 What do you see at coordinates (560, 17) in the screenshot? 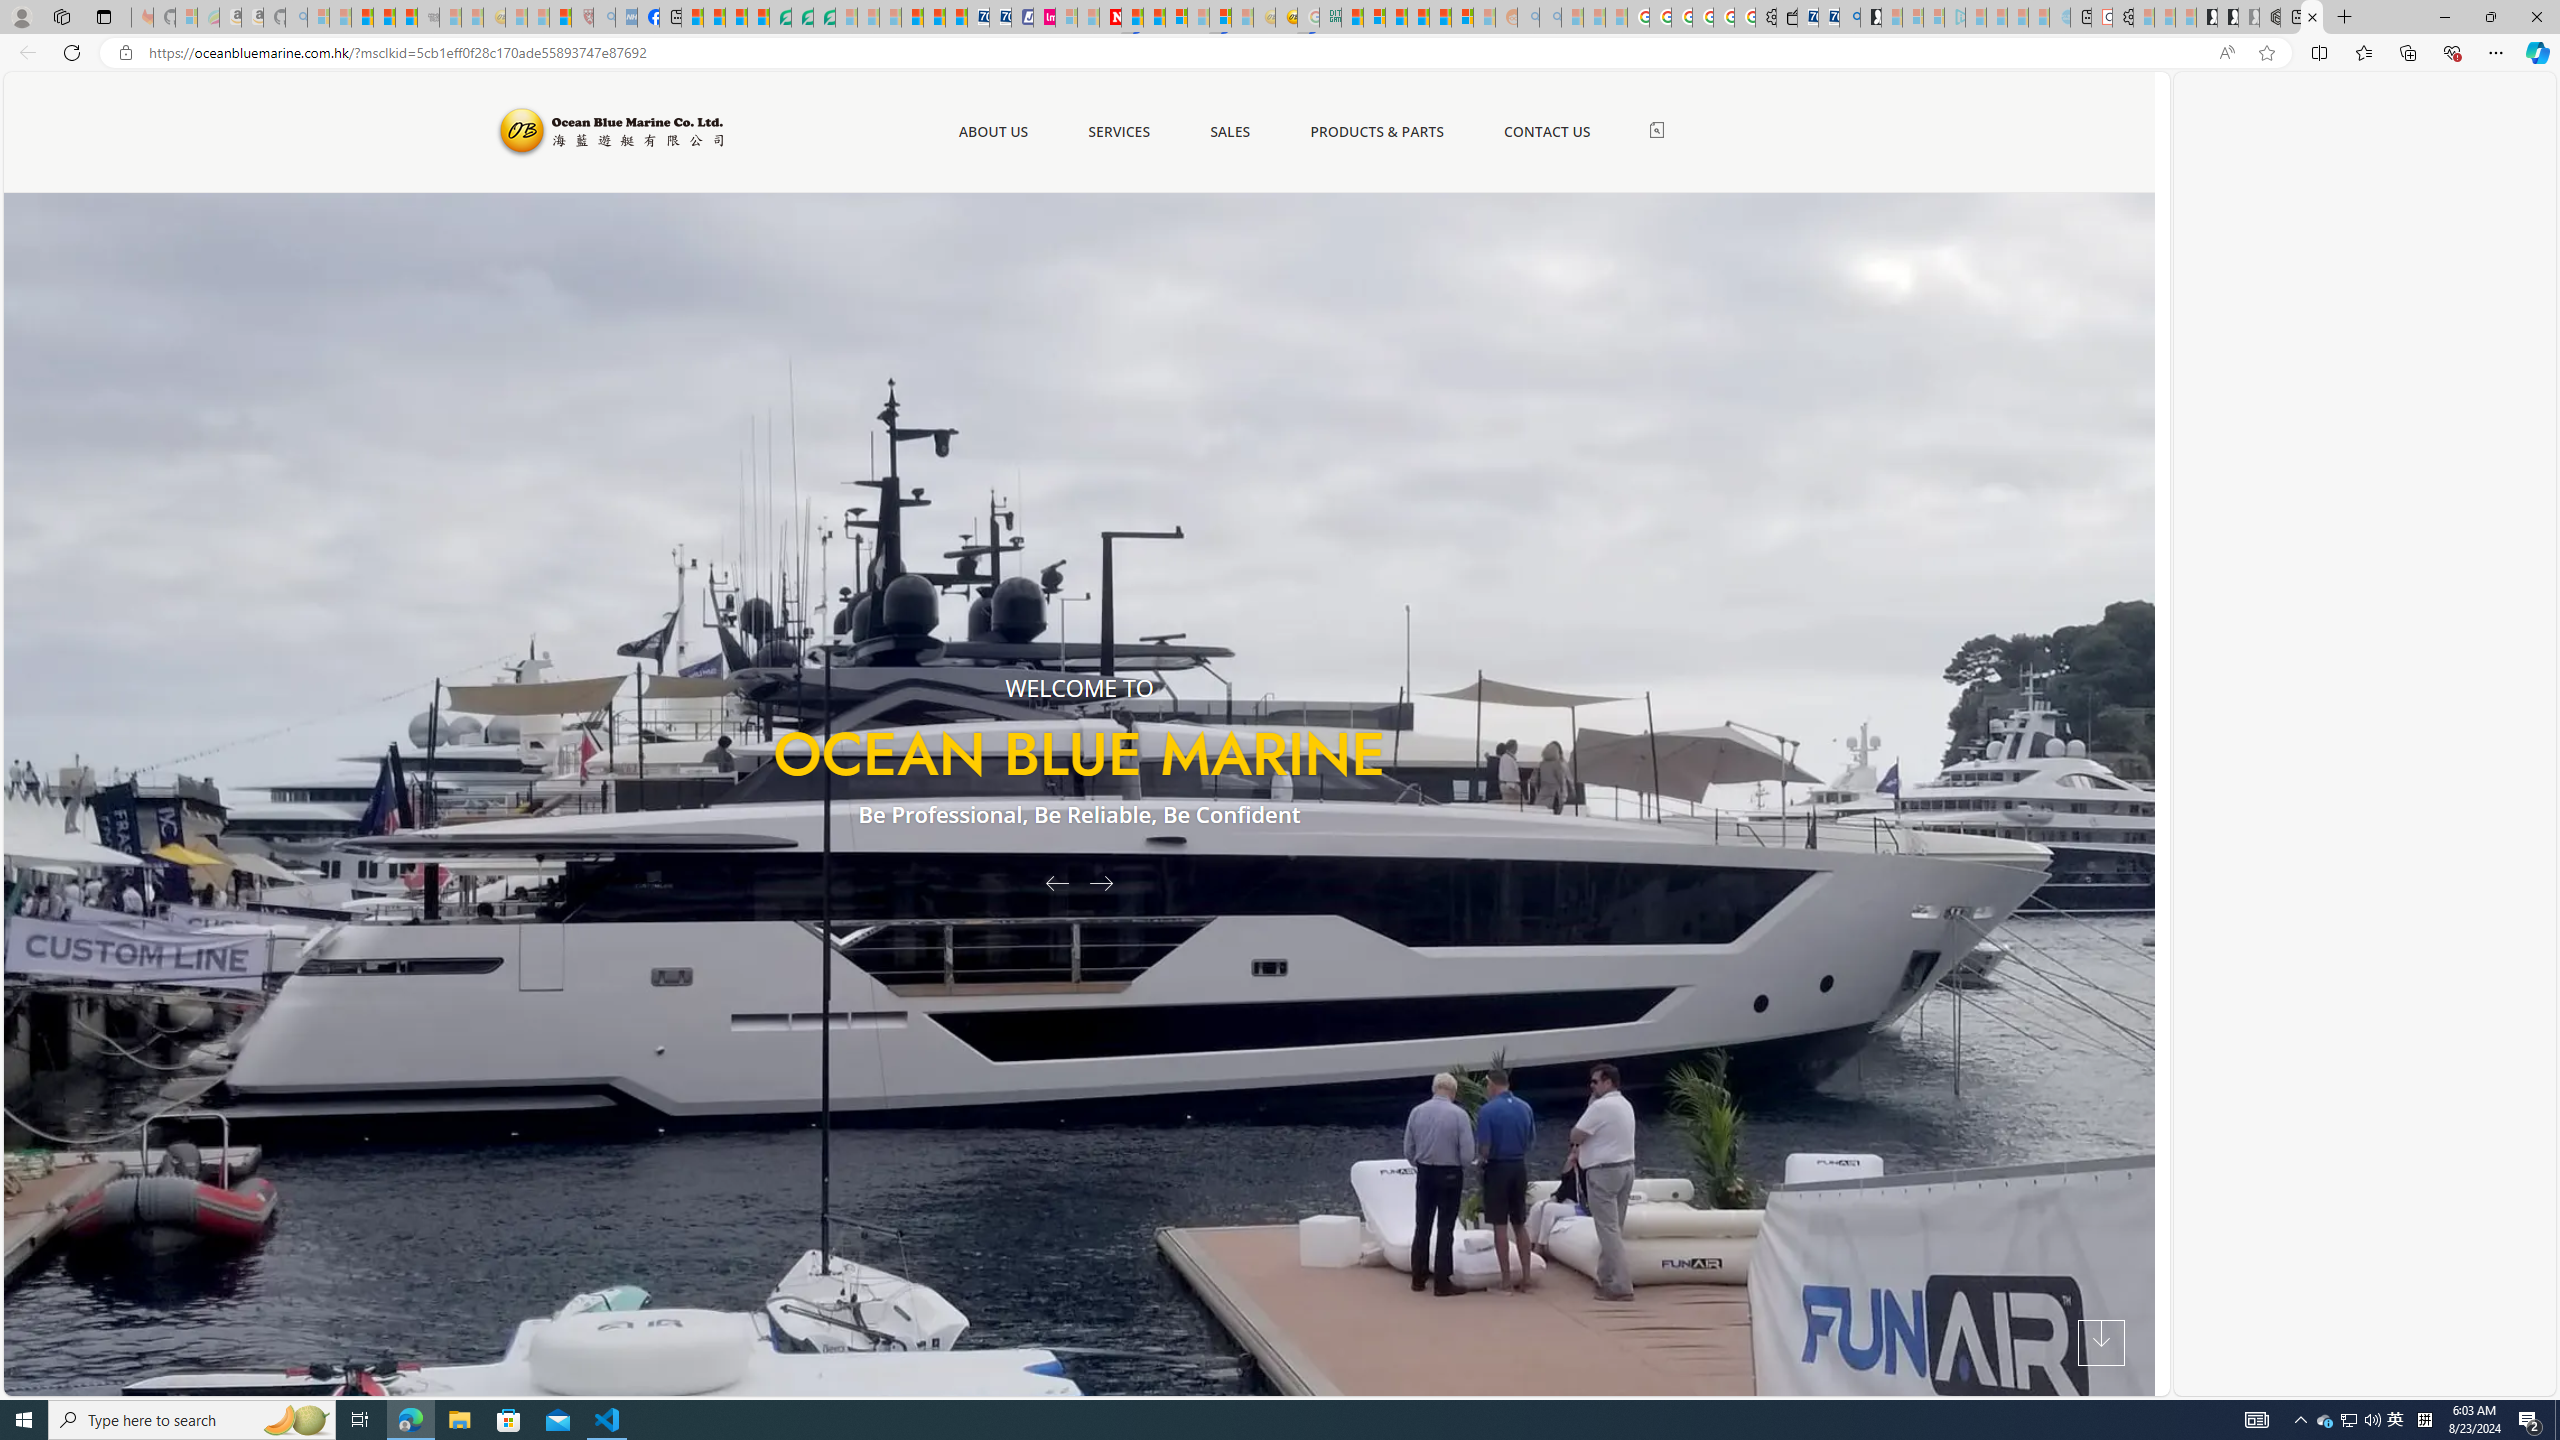
I see `Local - MSN` at bounding box center [560, 17].